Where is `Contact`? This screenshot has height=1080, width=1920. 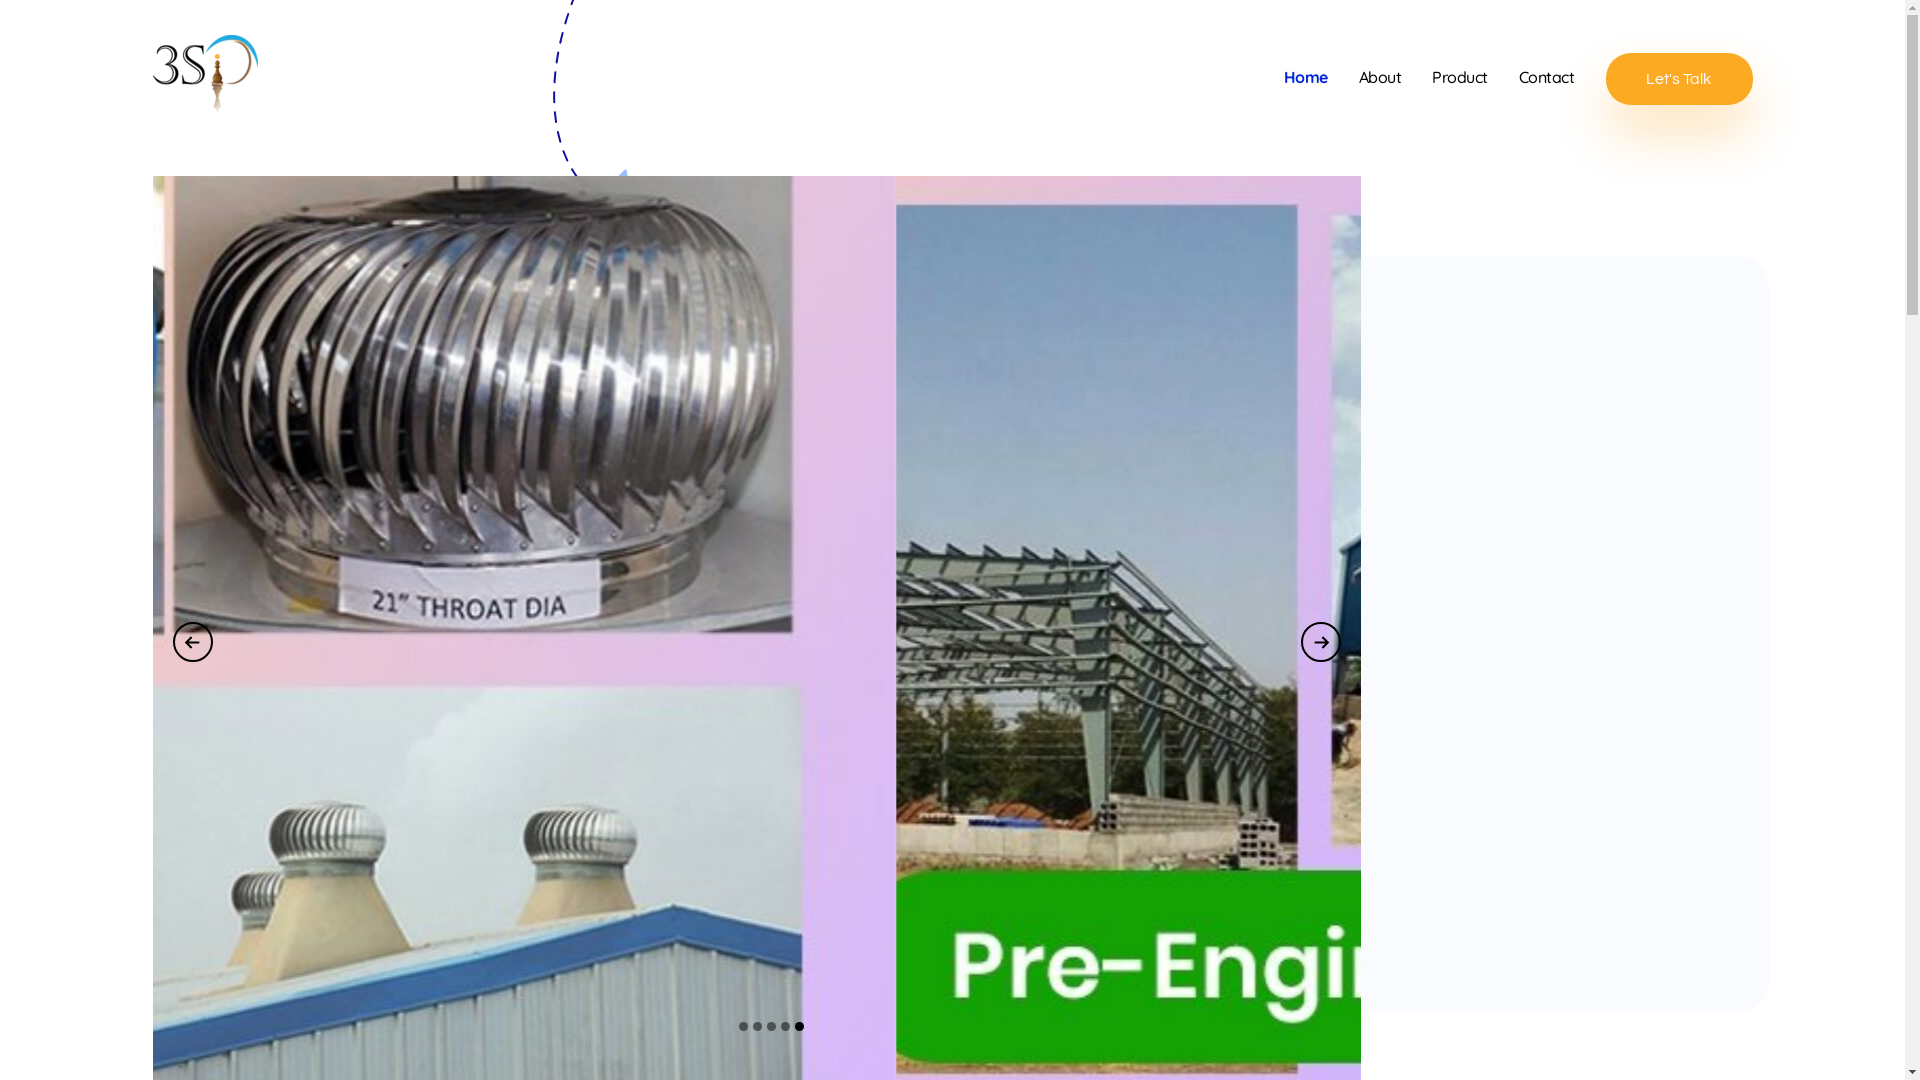 Contact is located at coordinates (1562, 77).